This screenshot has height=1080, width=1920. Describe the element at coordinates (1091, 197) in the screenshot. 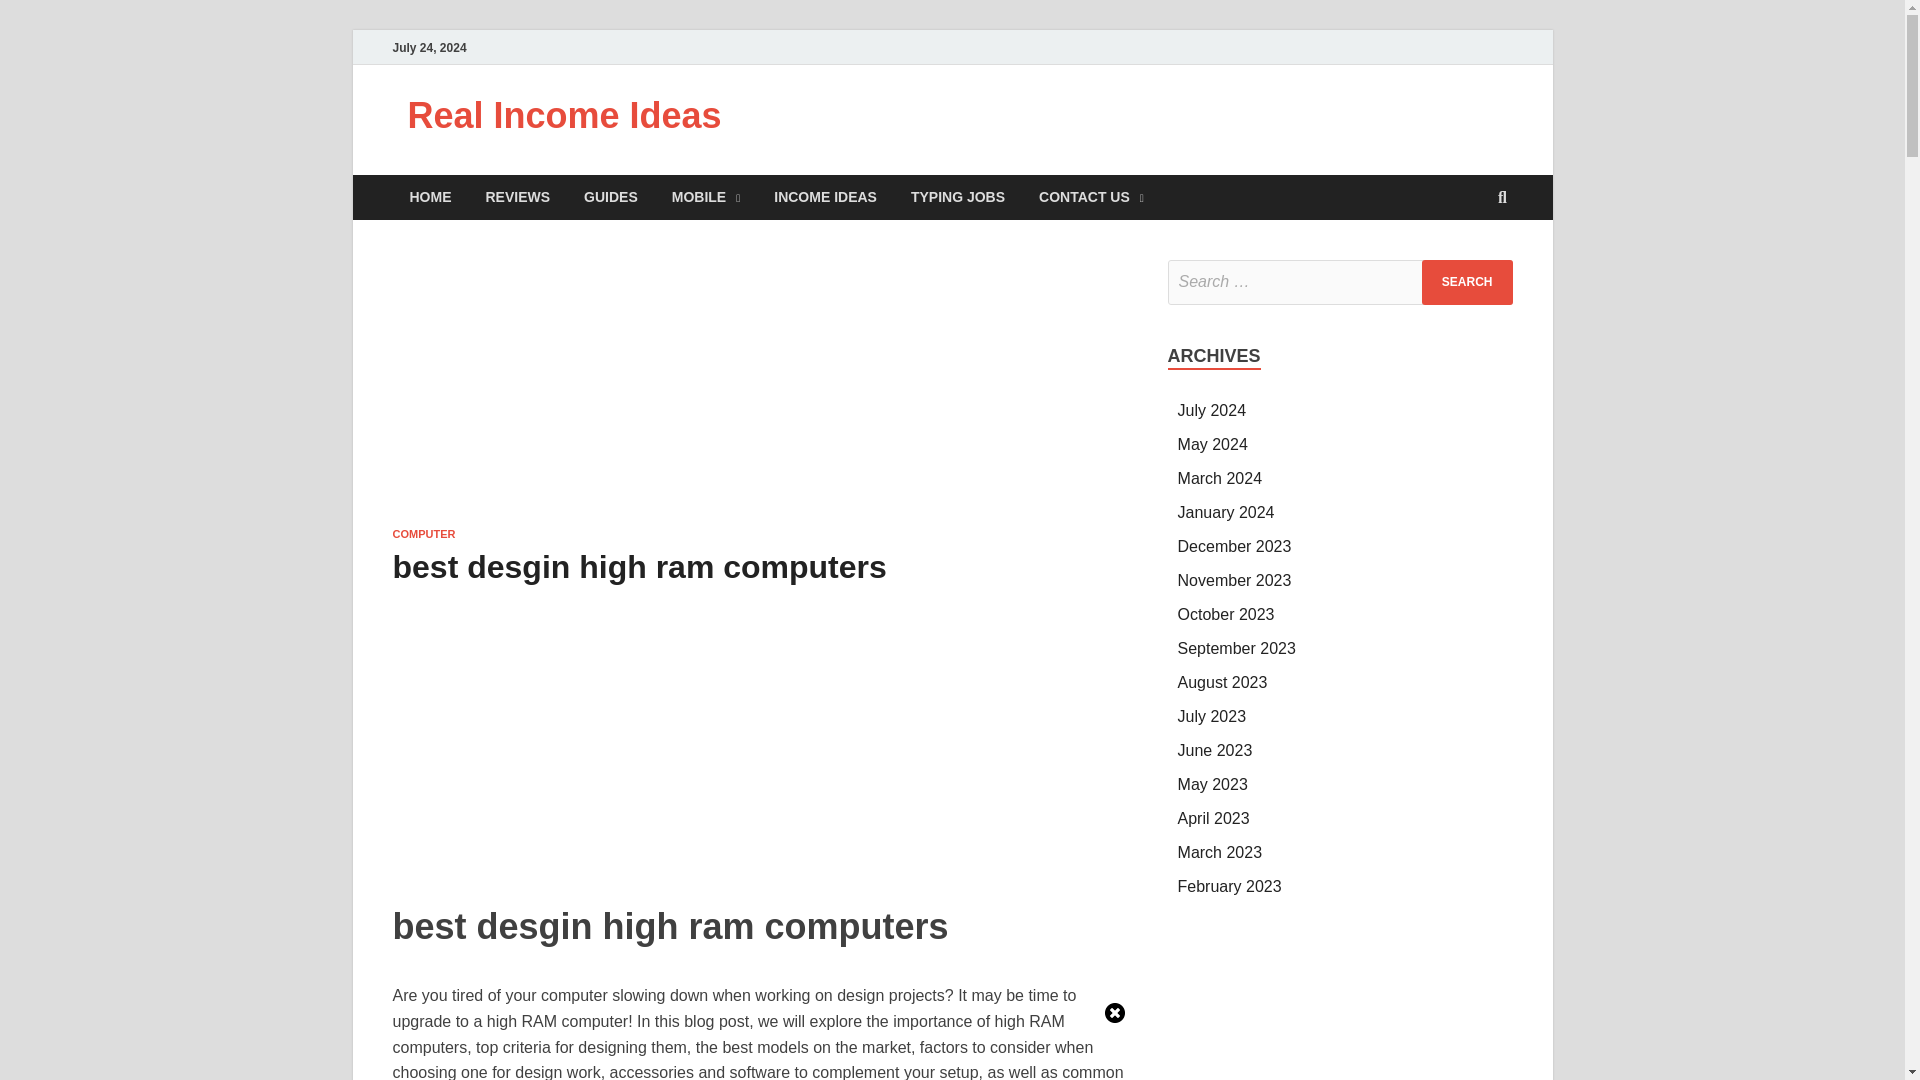

I see `CONTACT US` at that location.